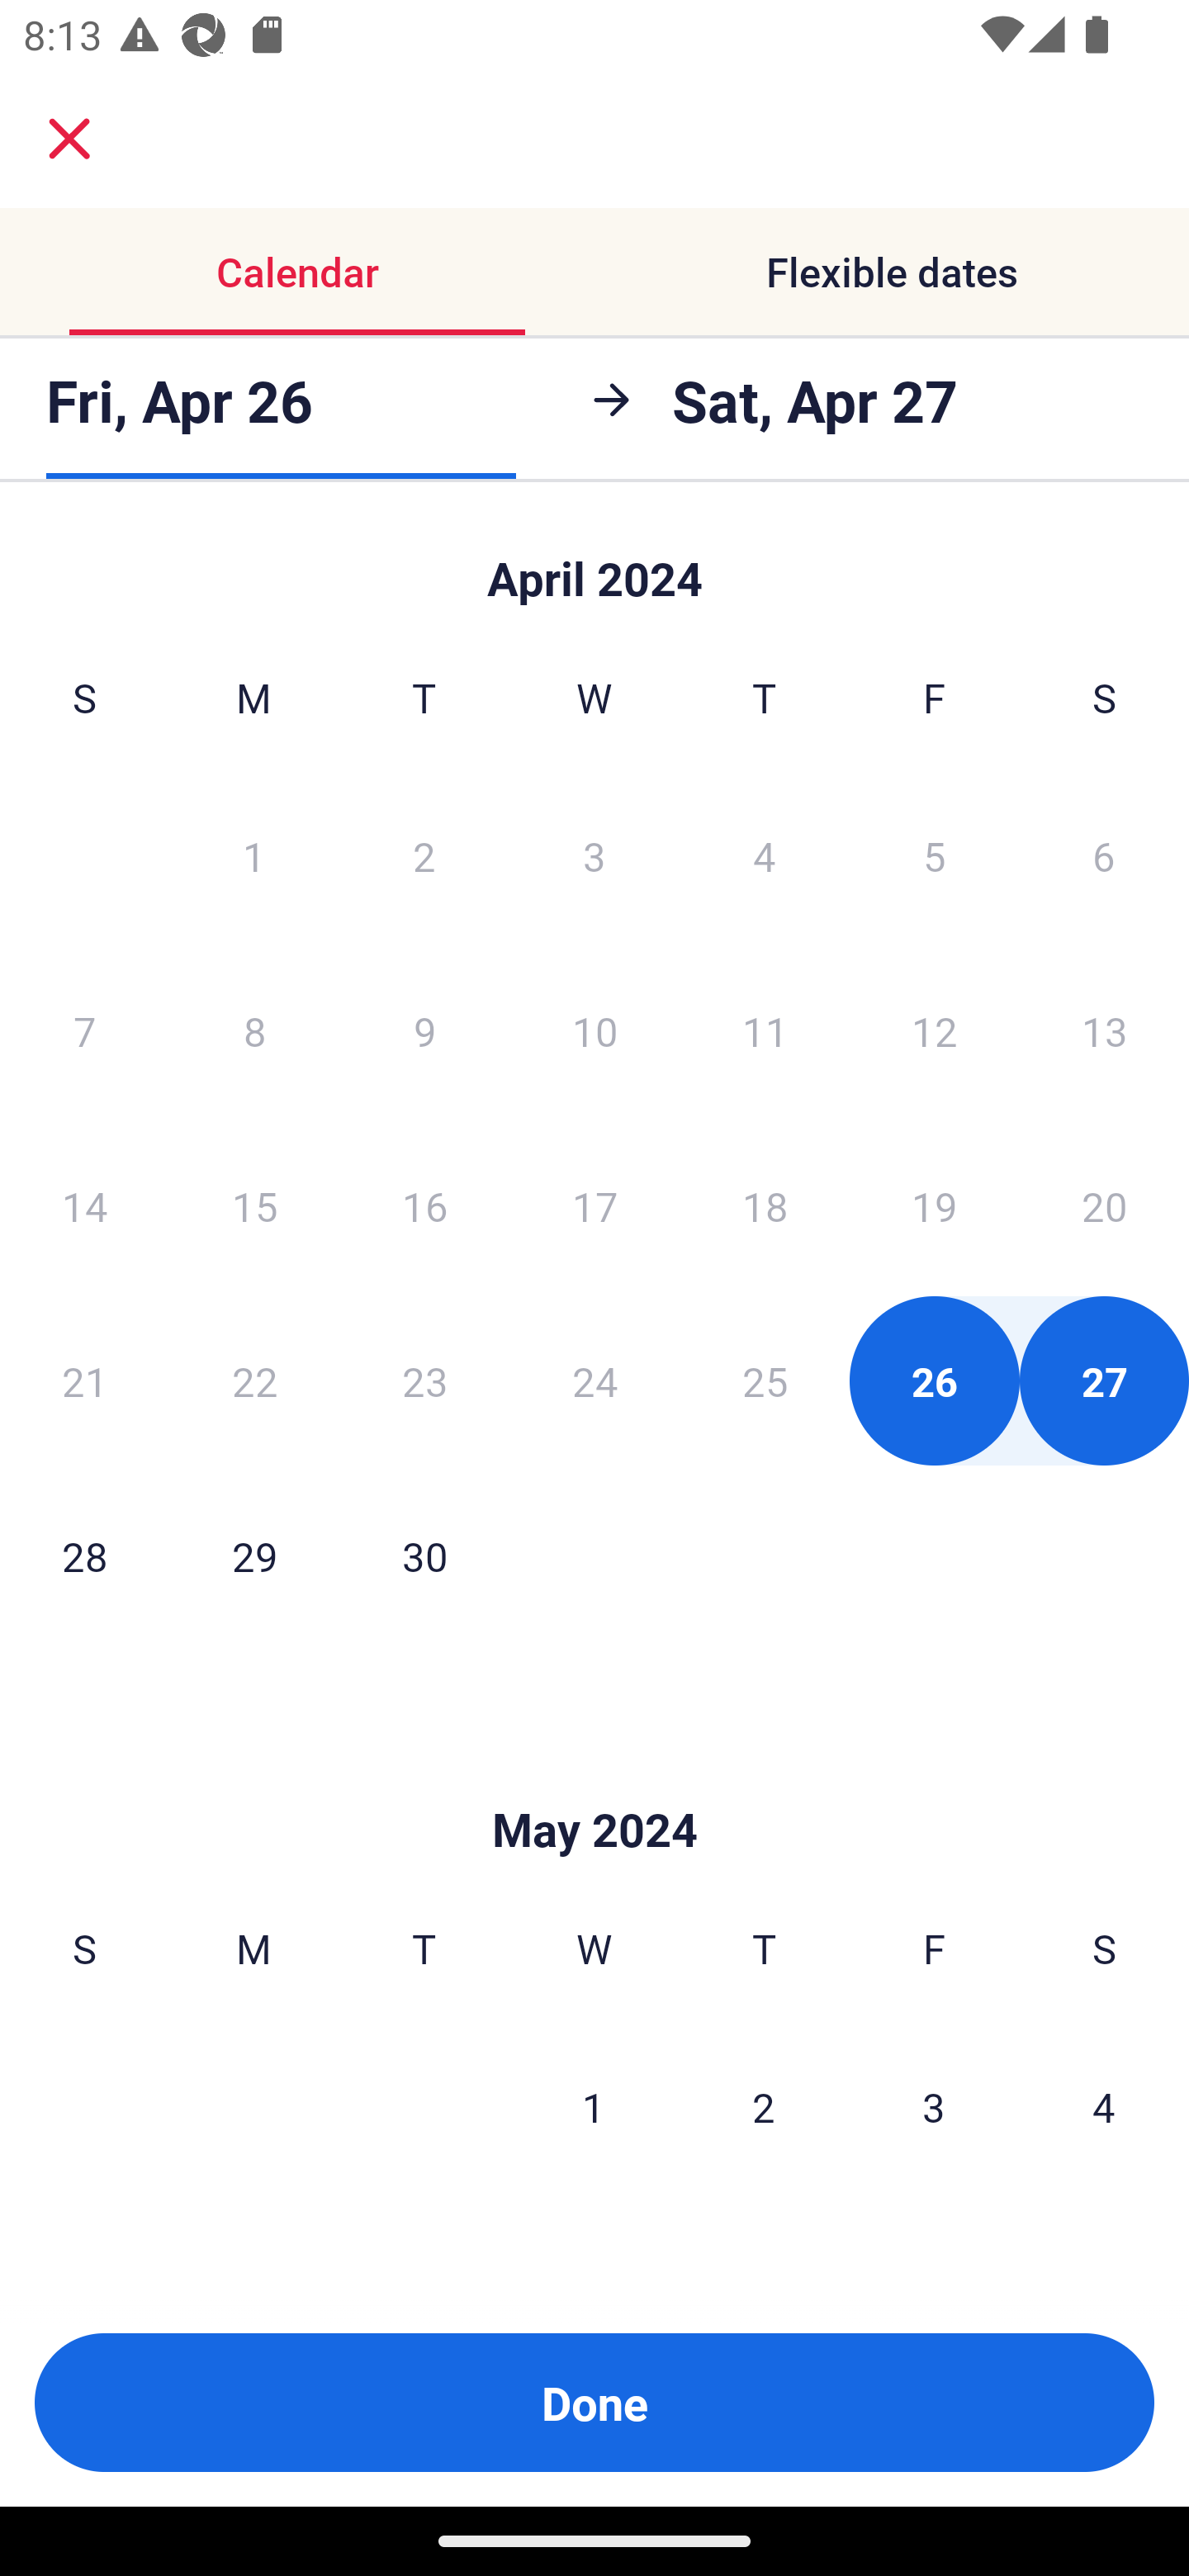  Describe the element at coordinates (424, 1030) in the screenshot. I see `9 Tuesday, April 9, 2024` at that location.